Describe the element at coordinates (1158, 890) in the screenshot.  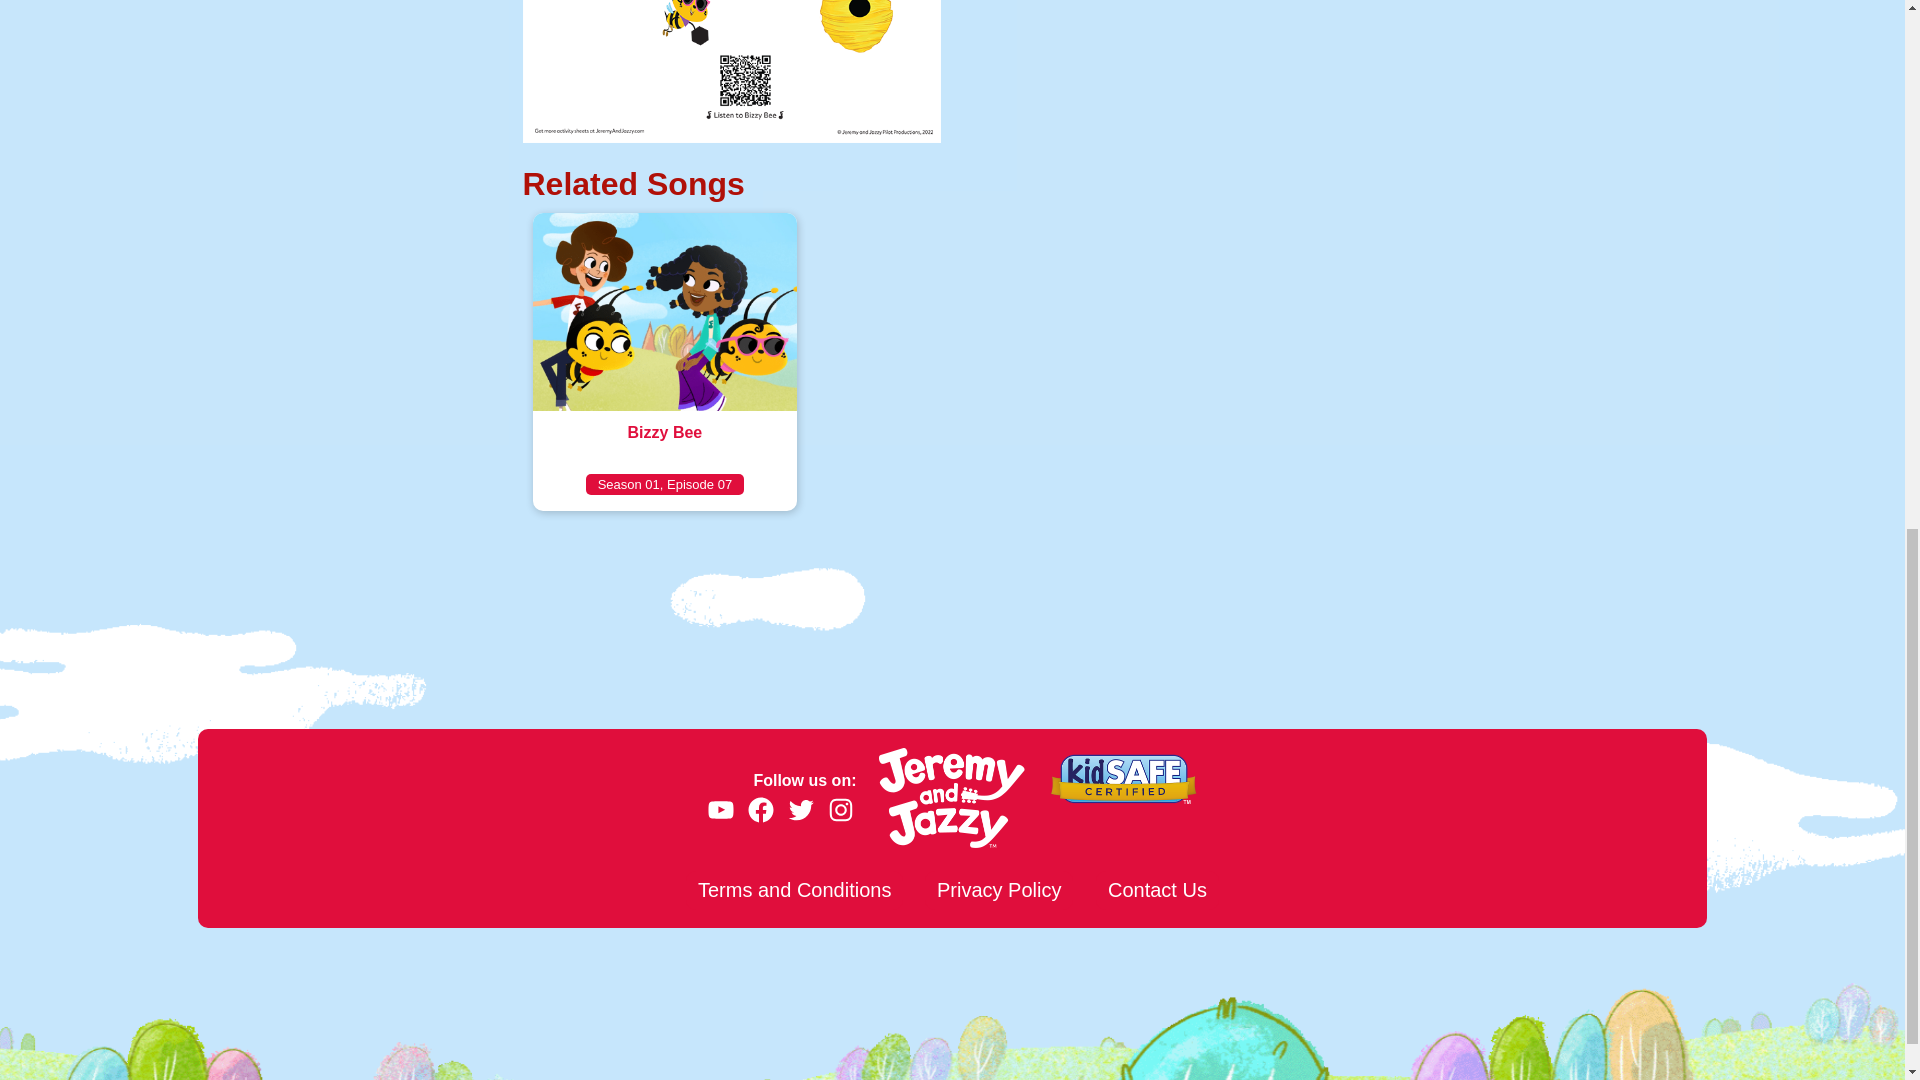
I see `Contact Us` at that location.